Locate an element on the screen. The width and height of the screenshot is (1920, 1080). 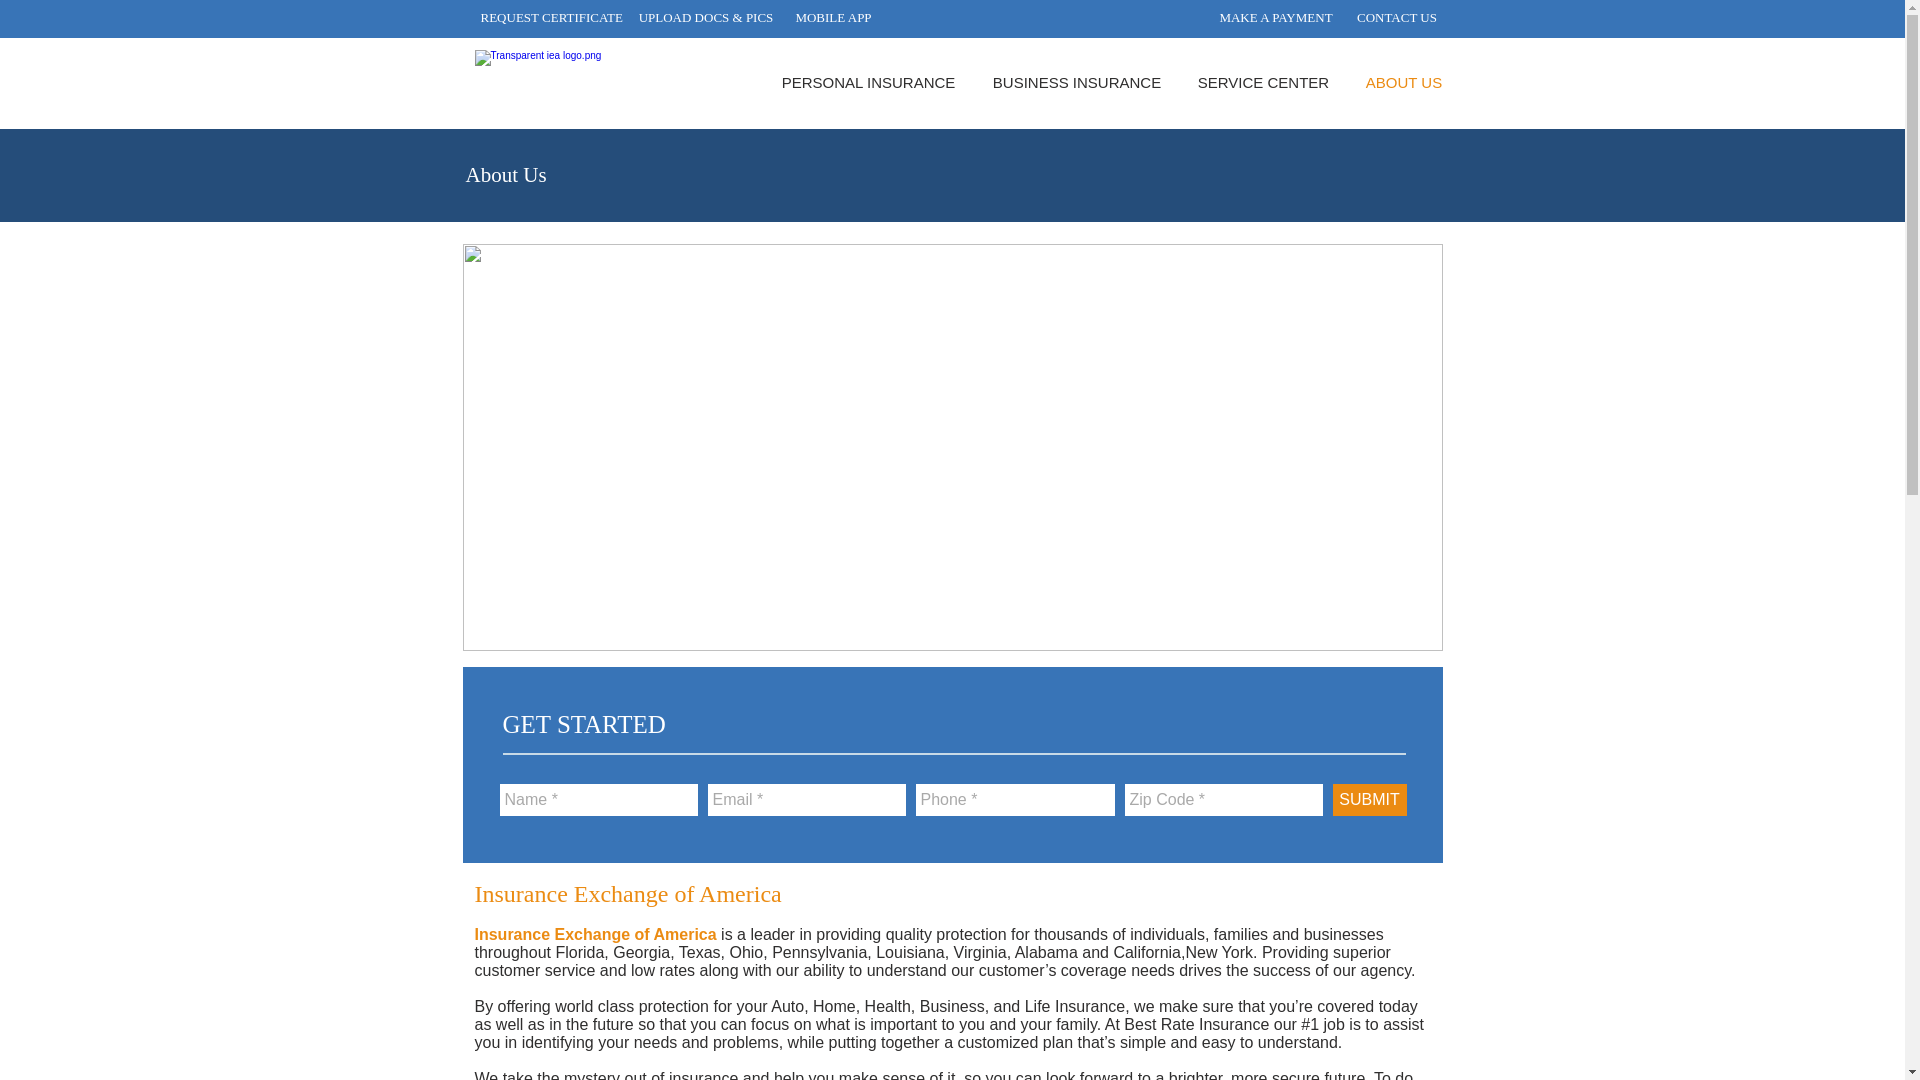
BUSINESS INSURANCE is located at coordinates (1076, 82).